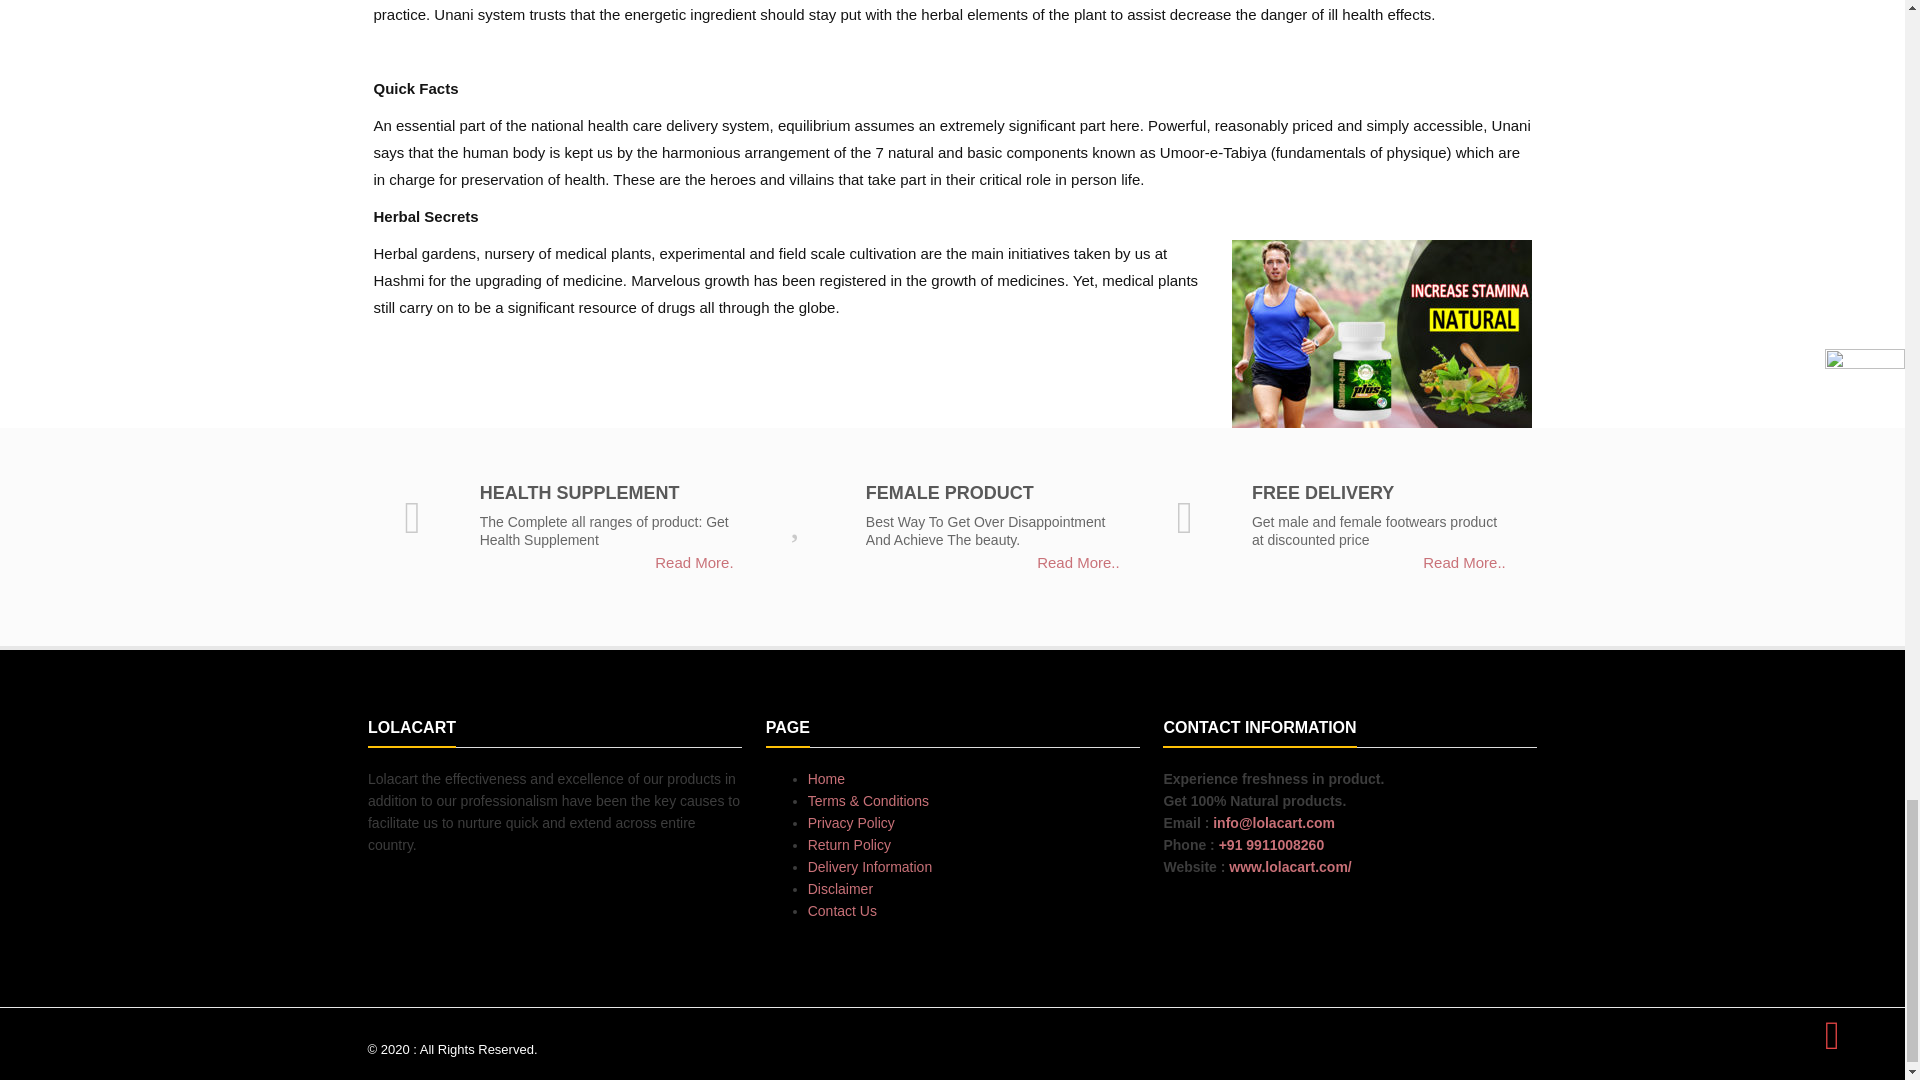 This screenshot has width=1920, height=1080. What do you see at coordinates (826, 779) in the screenshot?
I see `Home` at bounding box center [826, 779].